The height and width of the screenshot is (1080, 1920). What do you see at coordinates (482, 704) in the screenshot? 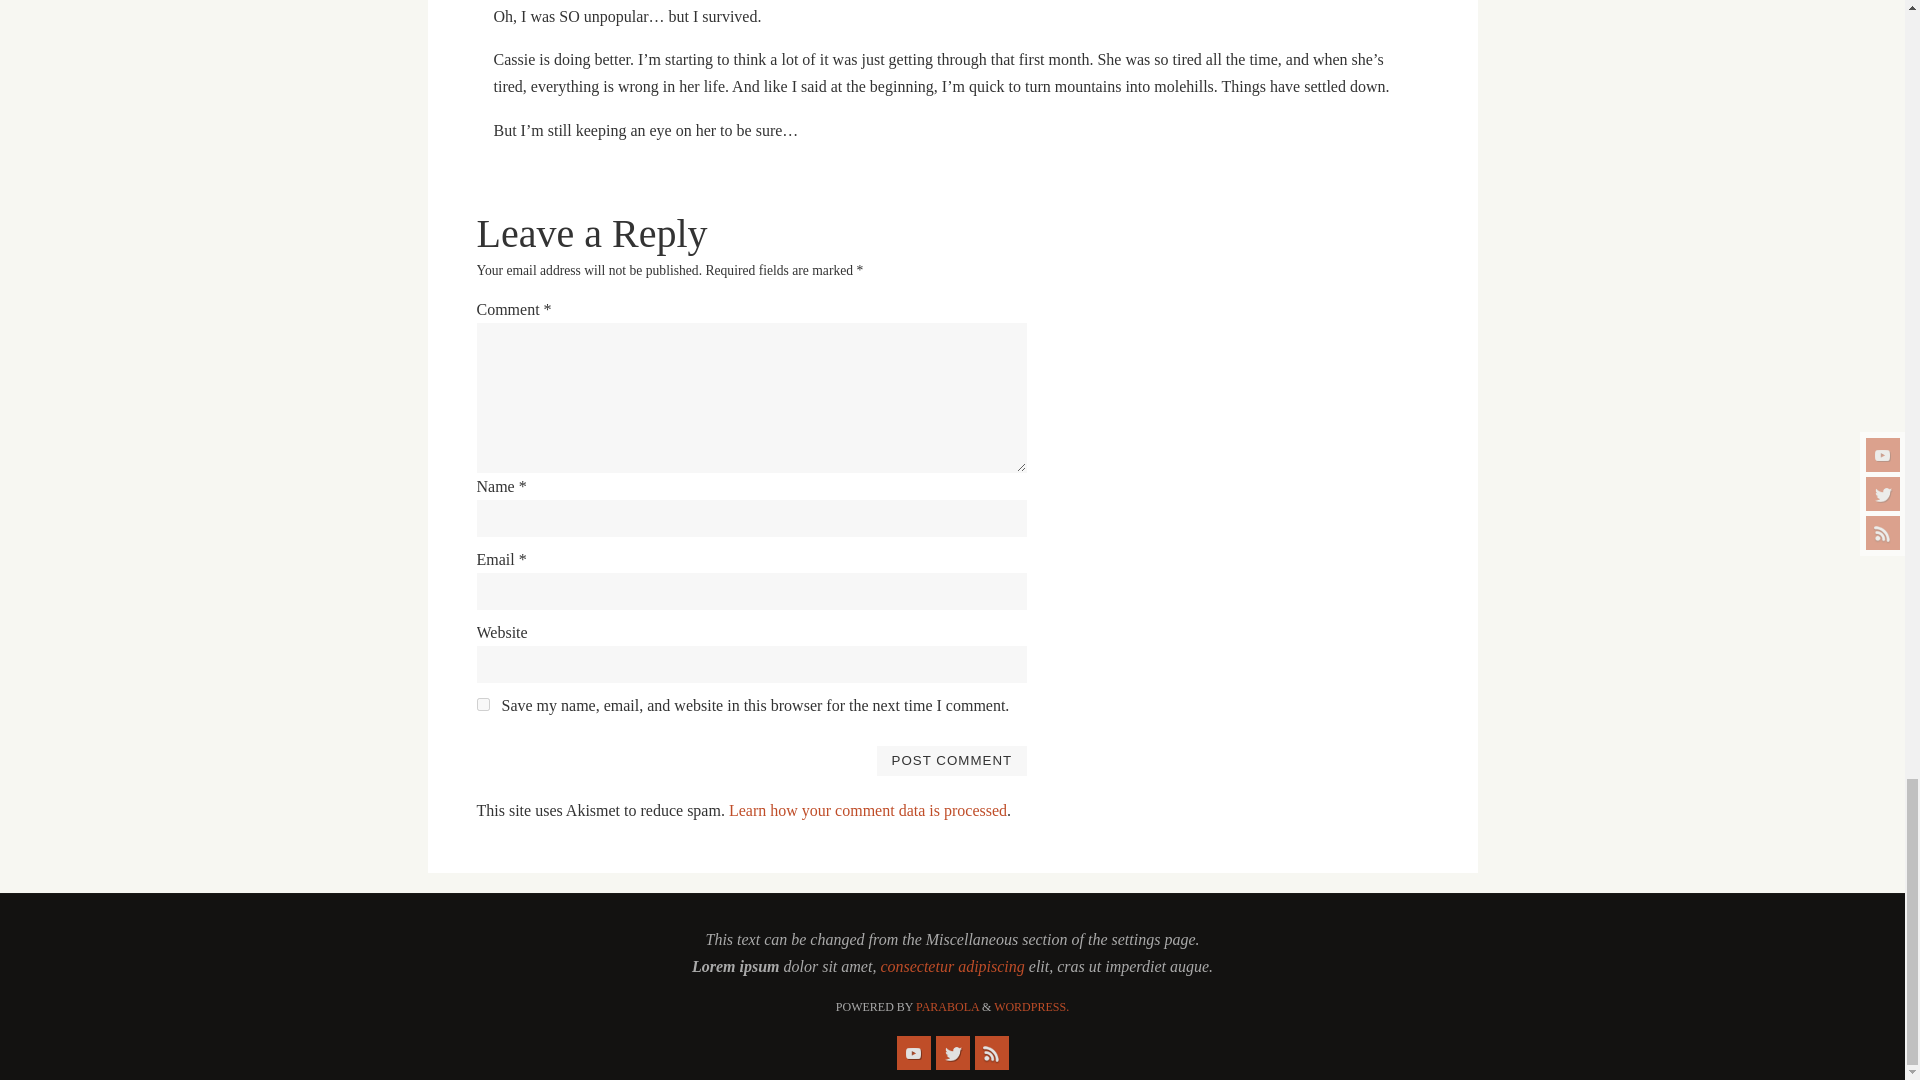
I see `yes` at bounding box center [482, 704].